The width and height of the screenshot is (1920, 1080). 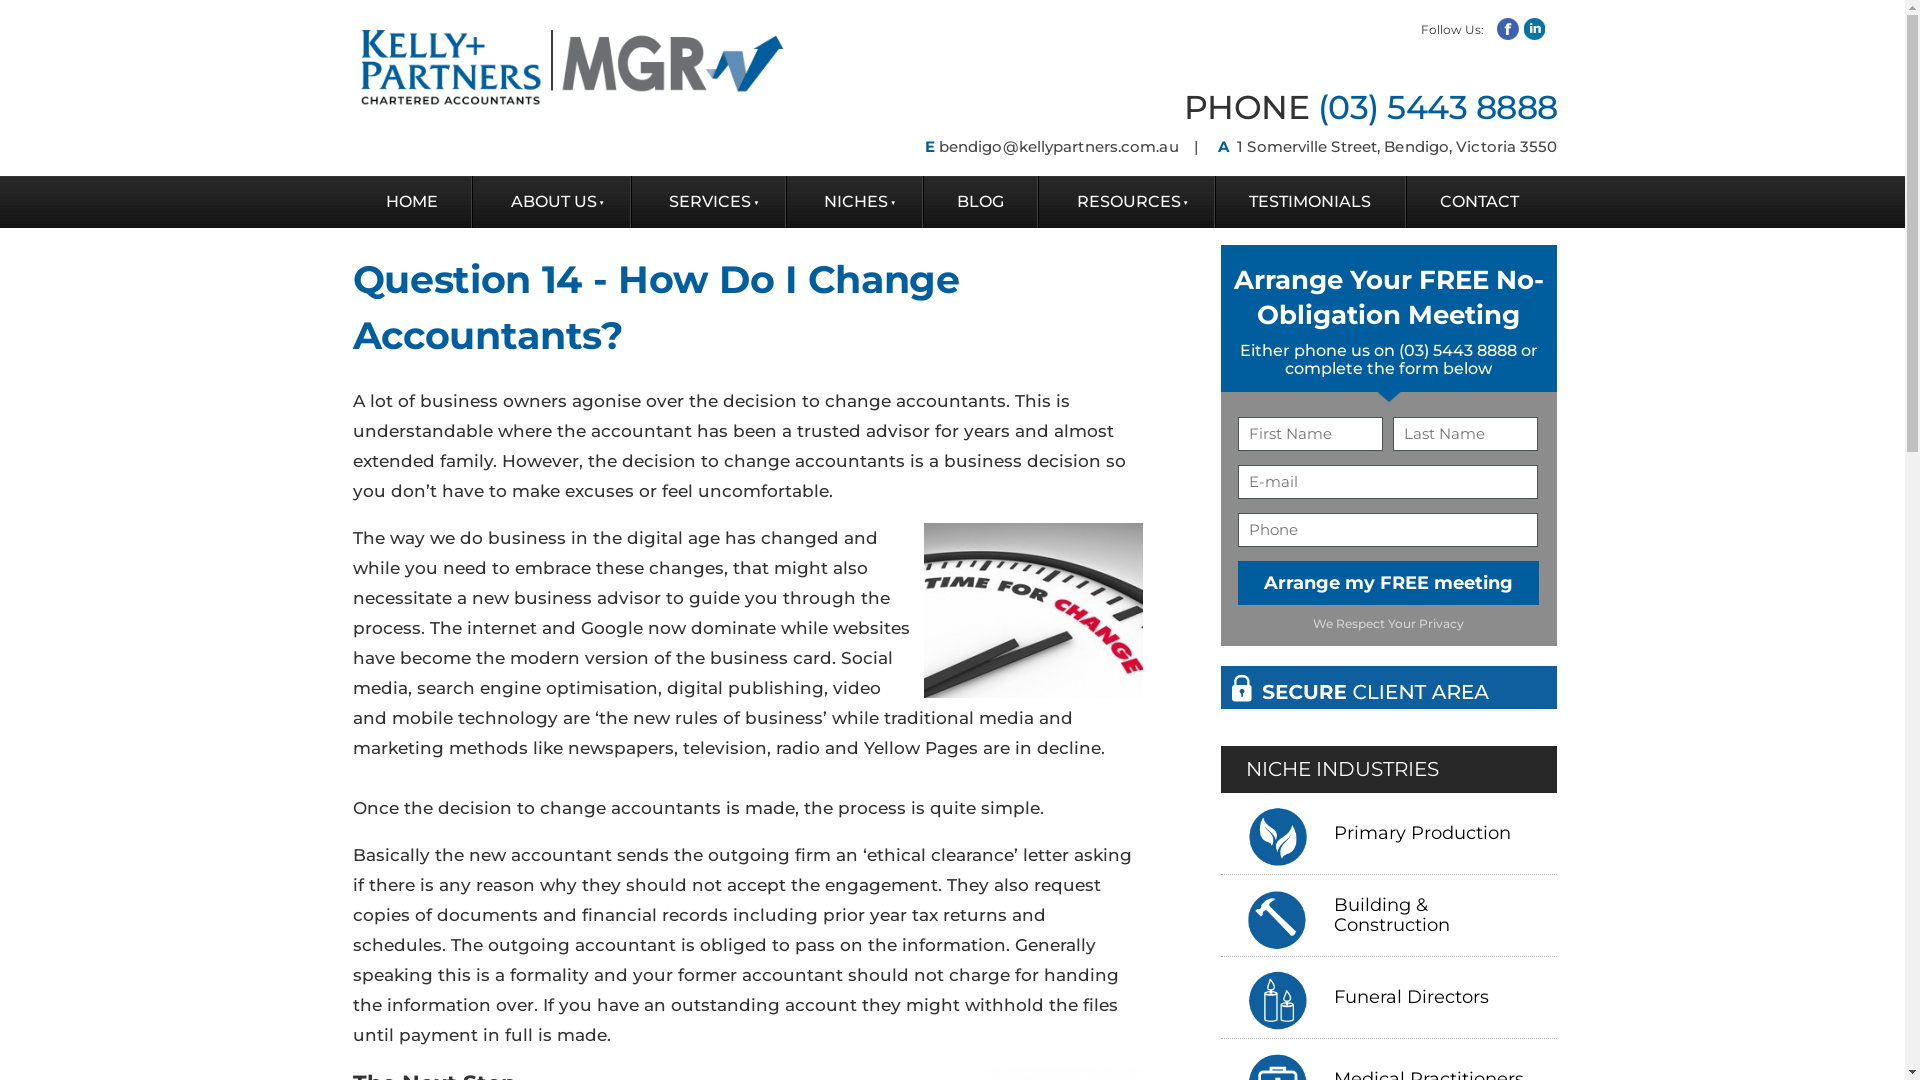 What do you see at coordinates (552, 202) in the screenshot?
I see `ABOUT US` at bounding box center [552, 202].